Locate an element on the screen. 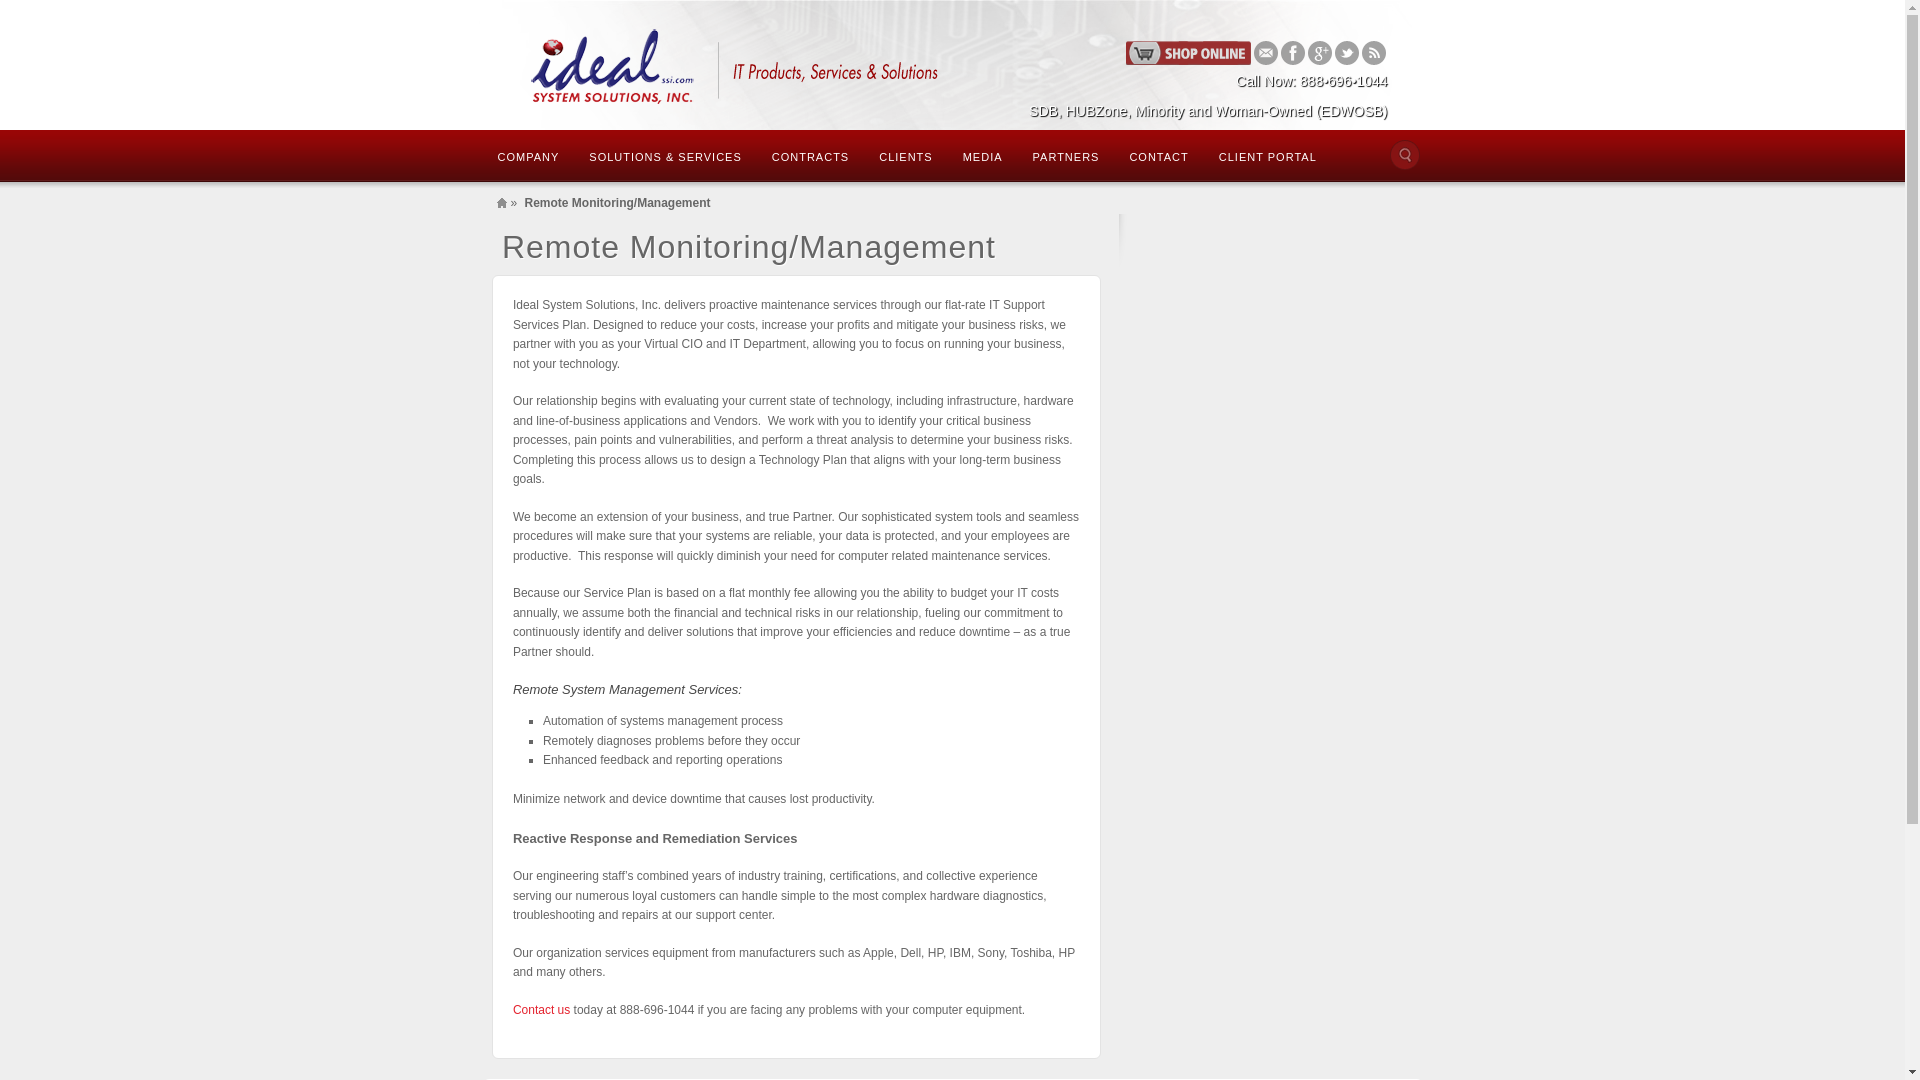  Ideal System Solutions, Inc. is located at coordinates (729, 65).